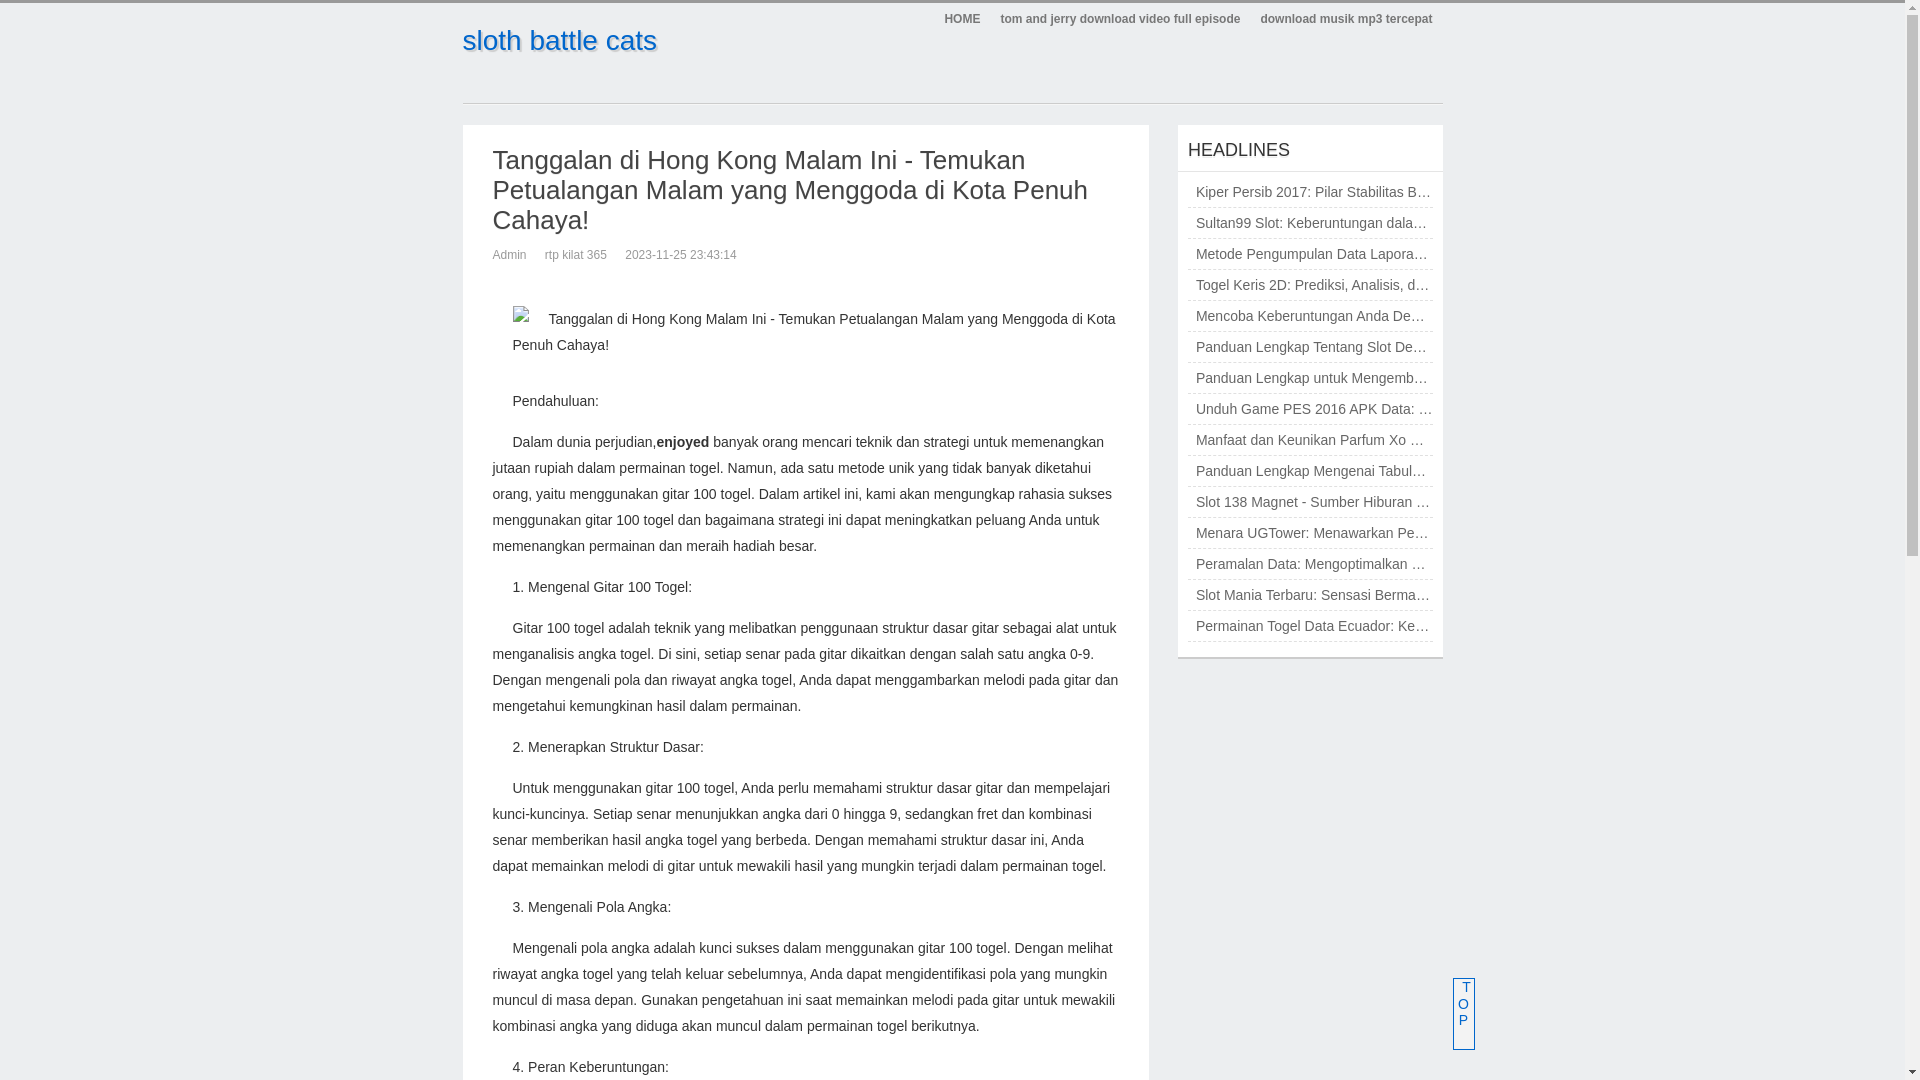 Image resolution: width=1920 pixels, height=1080 pixels. I want to click on sloth battle cats, so click(560, 40).